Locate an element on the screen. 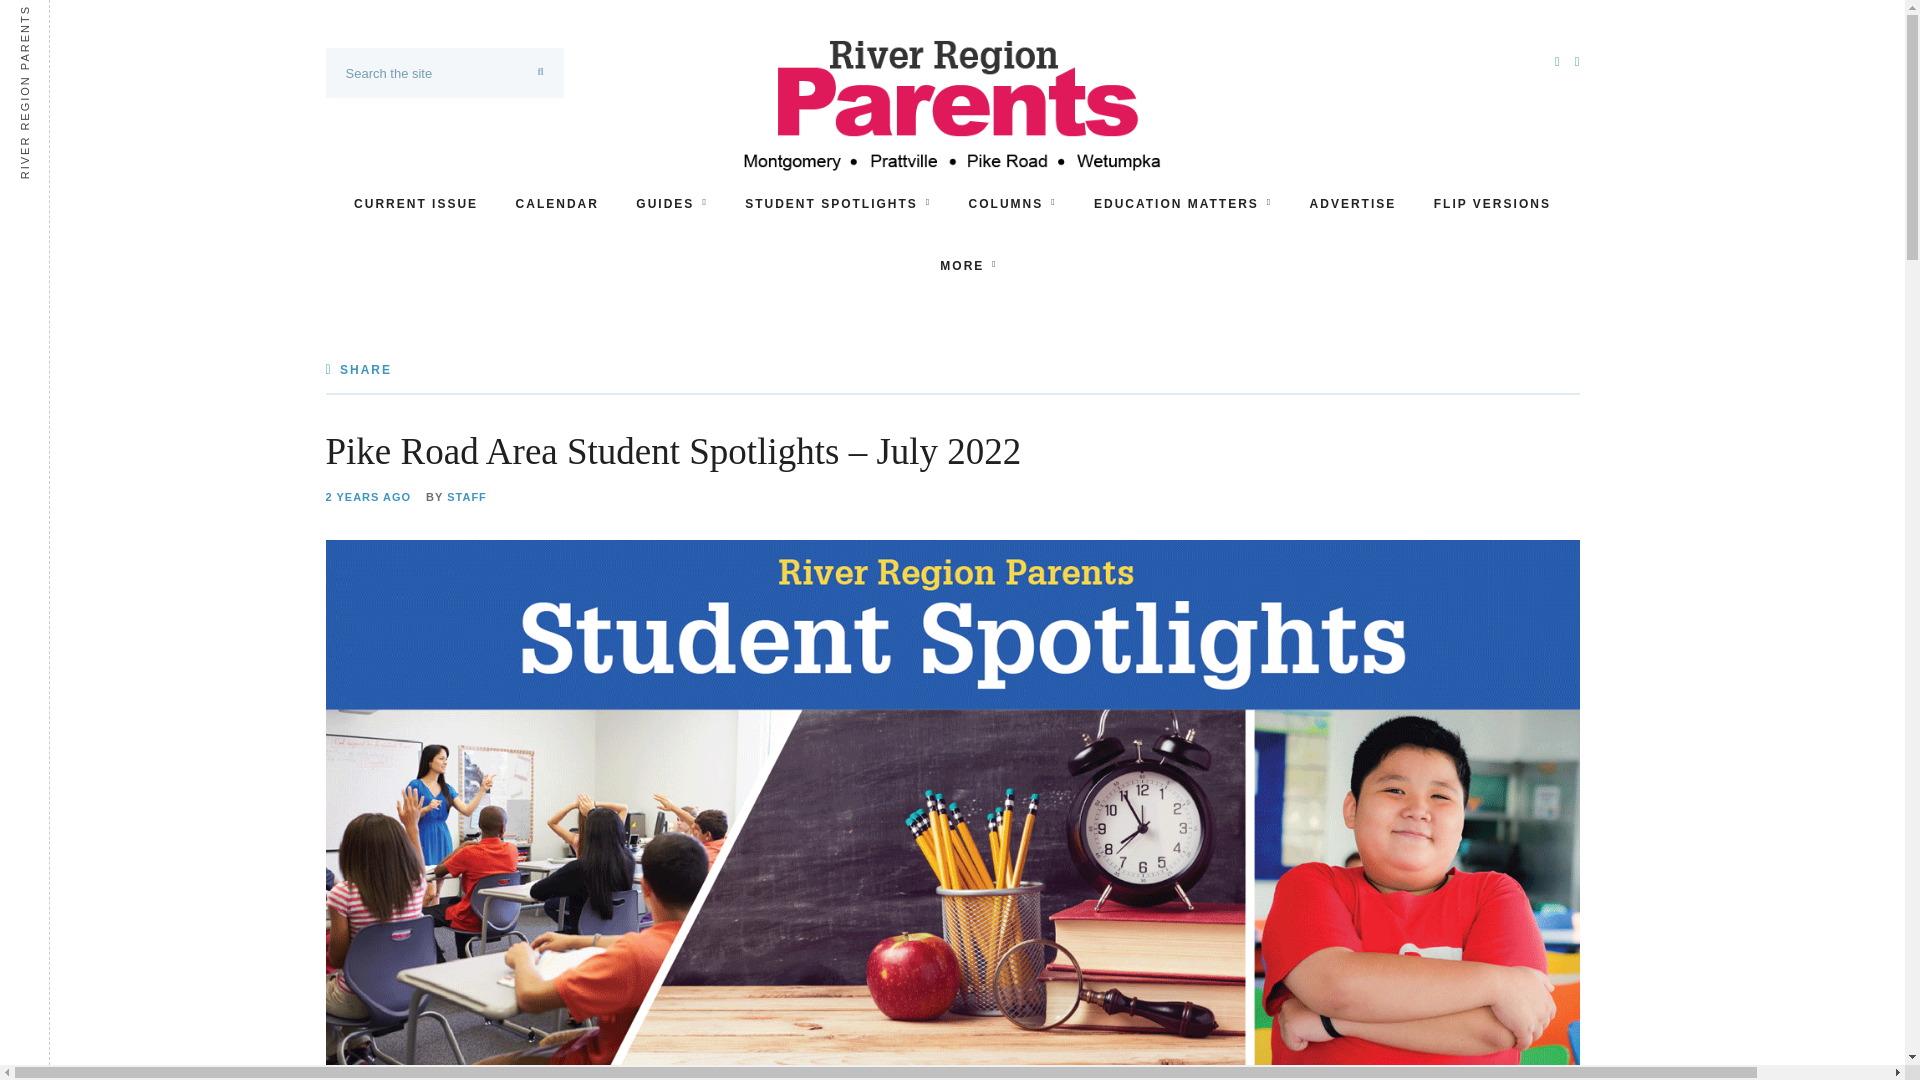  CALENDAR is located at coordinates (558, 204).